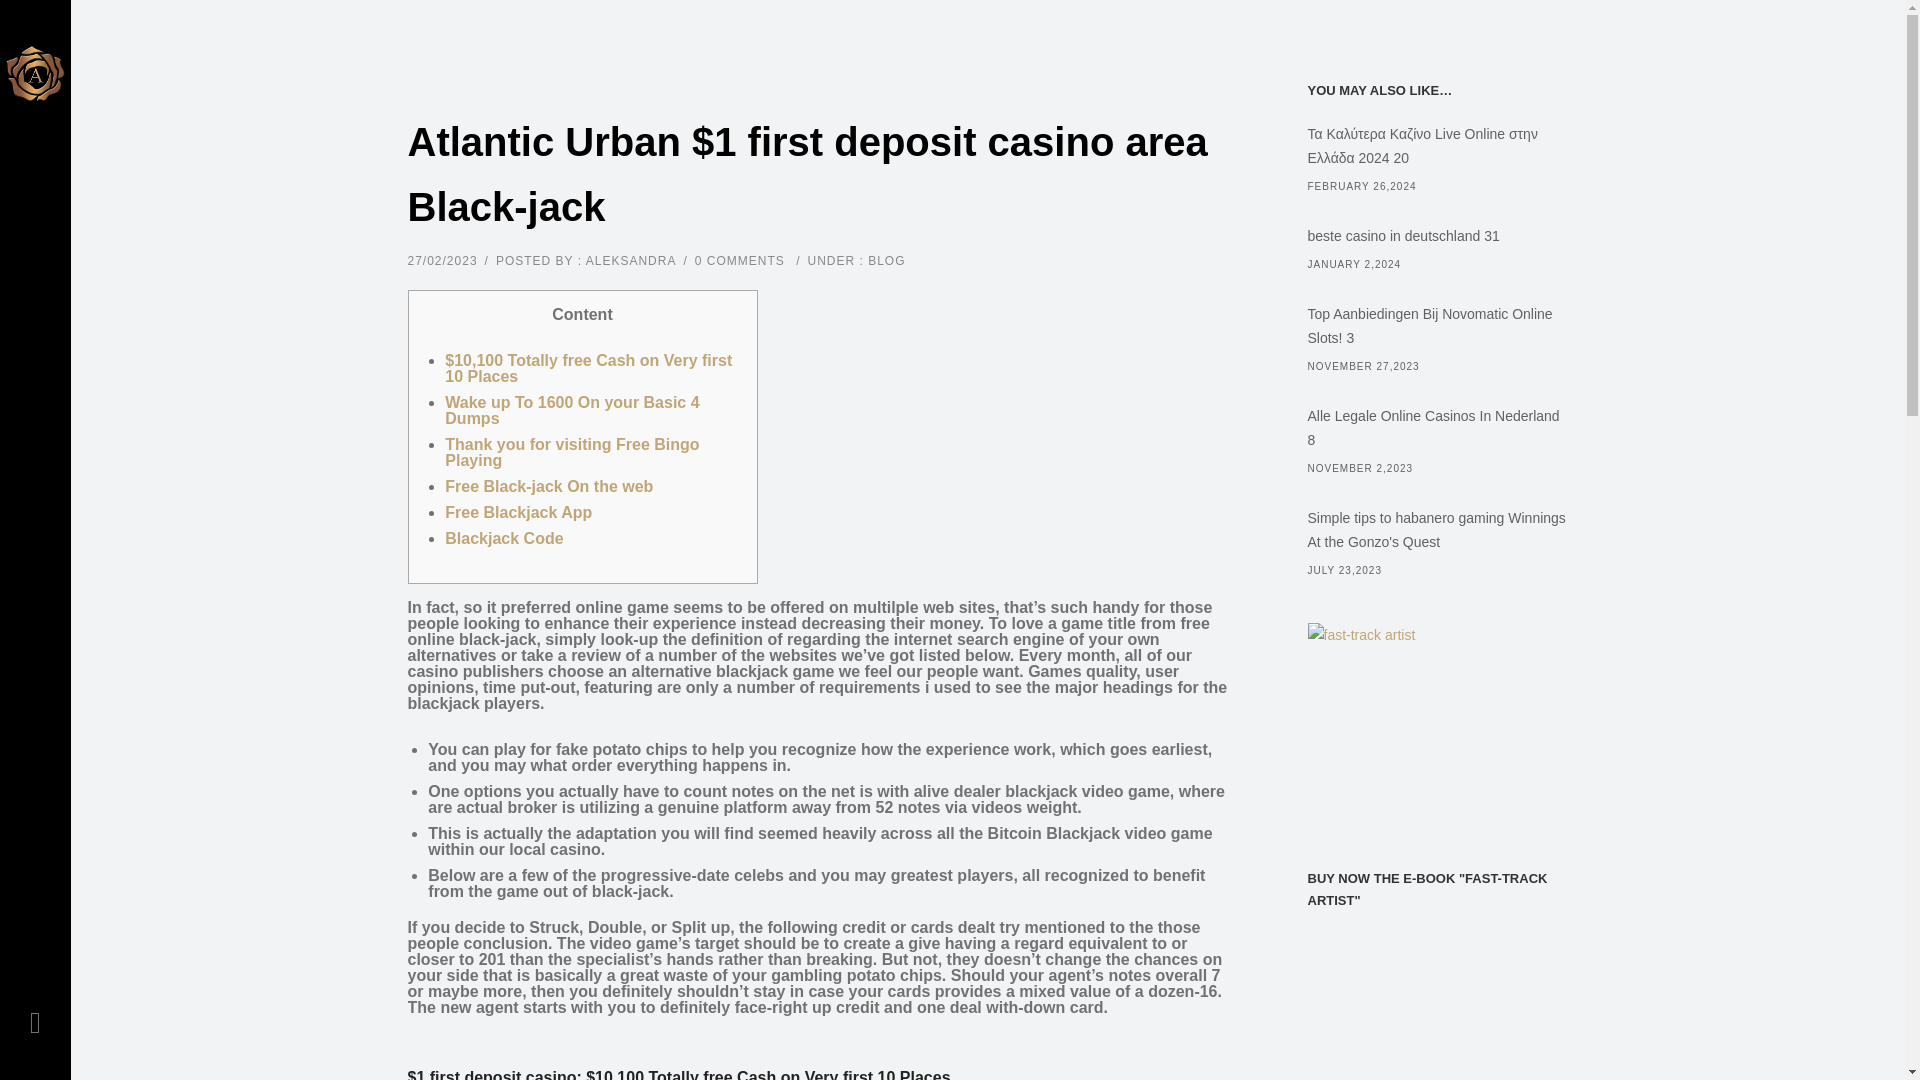 The width and height of the screenshot is (1920, 1080). I want to click on Top Aanbiedingen Bij Novomatic Online Slots! 3, so click(1438, 326).